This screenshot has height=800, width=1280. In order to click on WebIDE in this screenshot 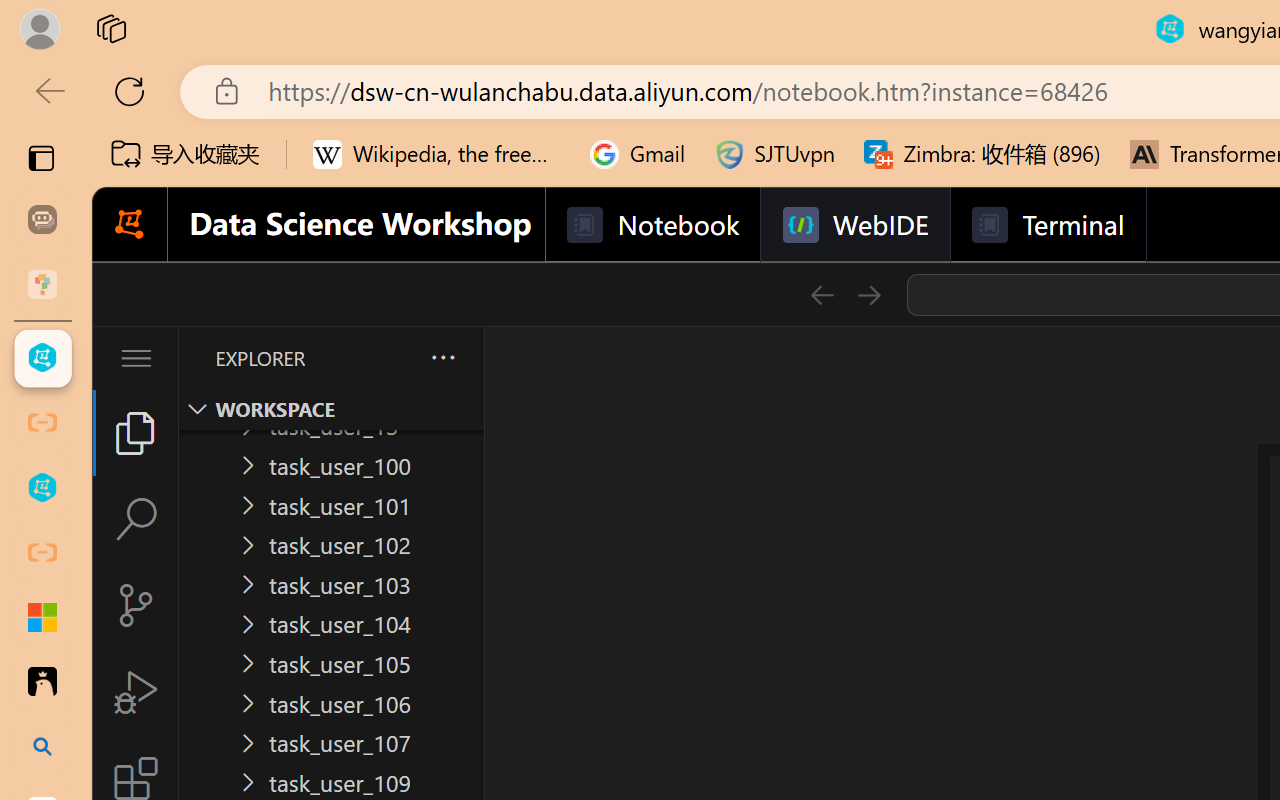, I will do `click(854, 225)`.